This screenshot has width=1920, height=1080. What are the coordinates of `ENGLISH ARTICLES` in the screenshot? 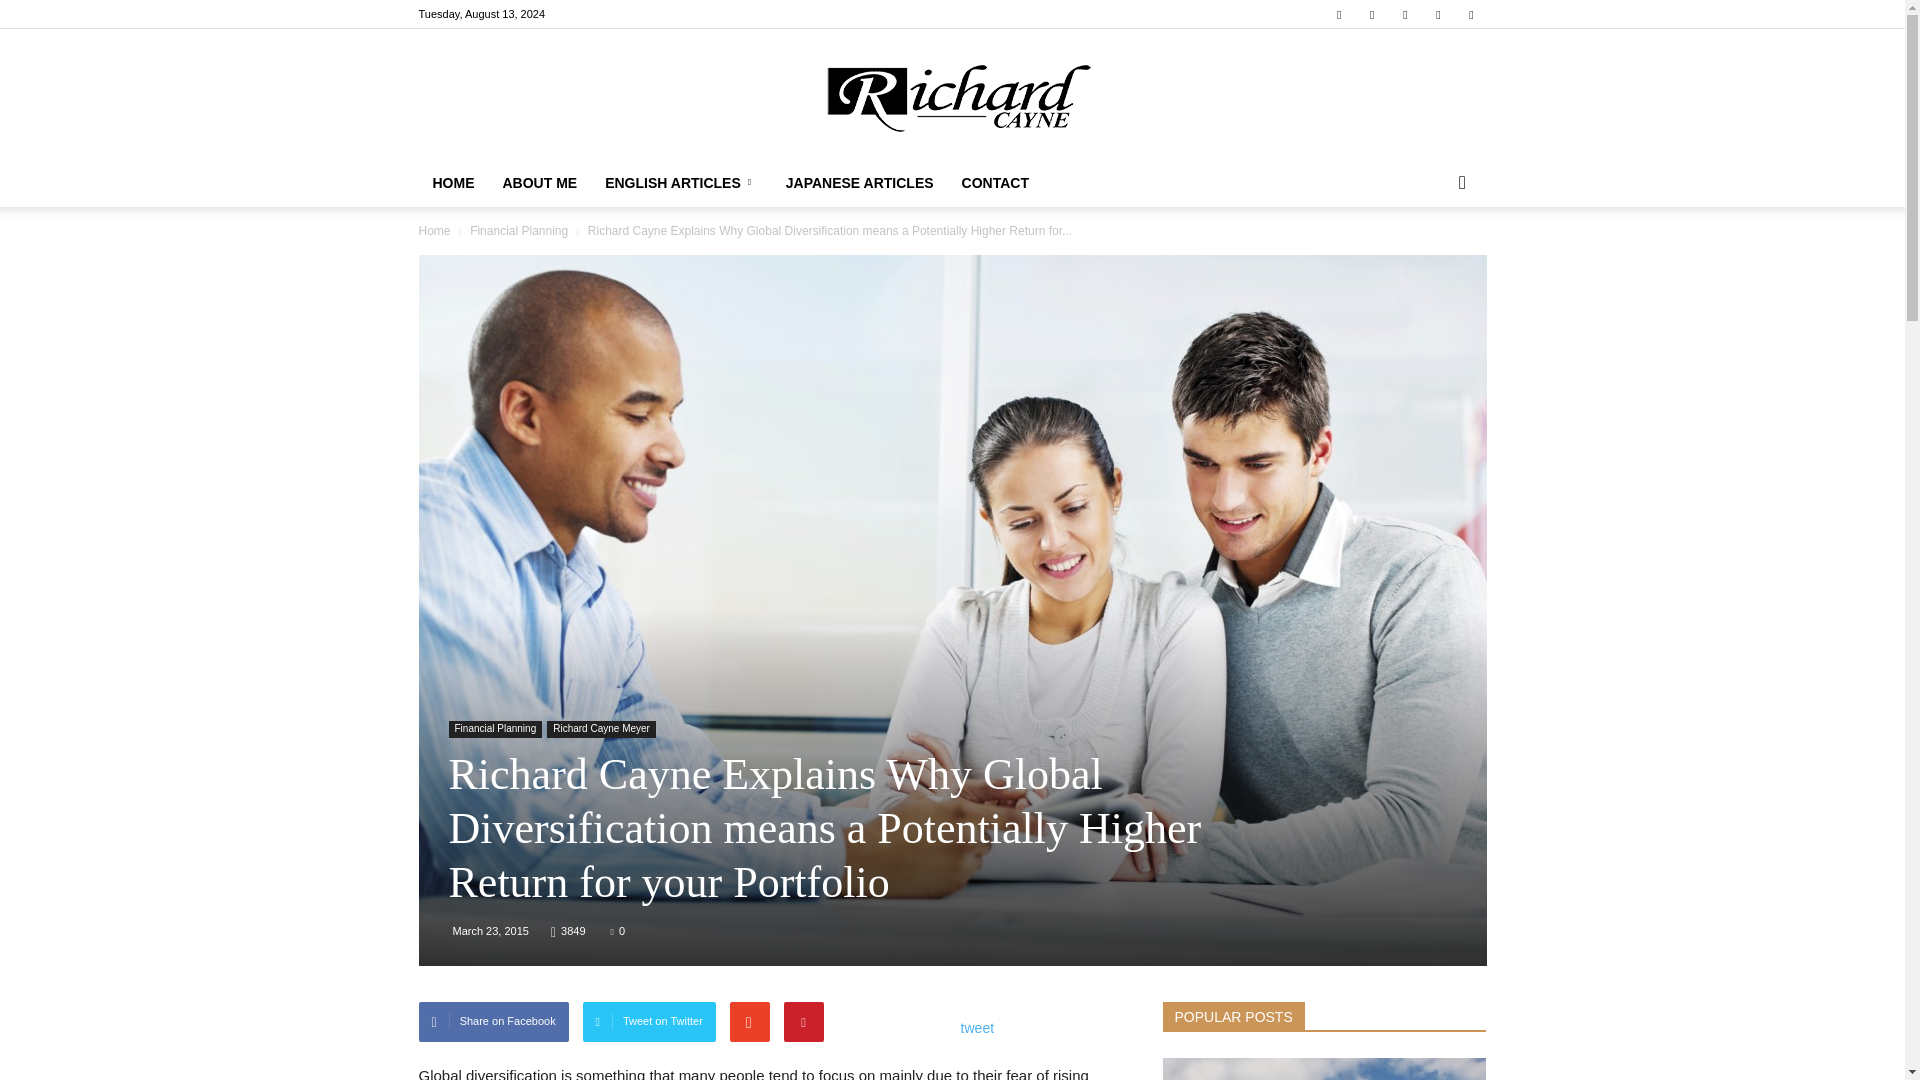 It's located at (681, 182).